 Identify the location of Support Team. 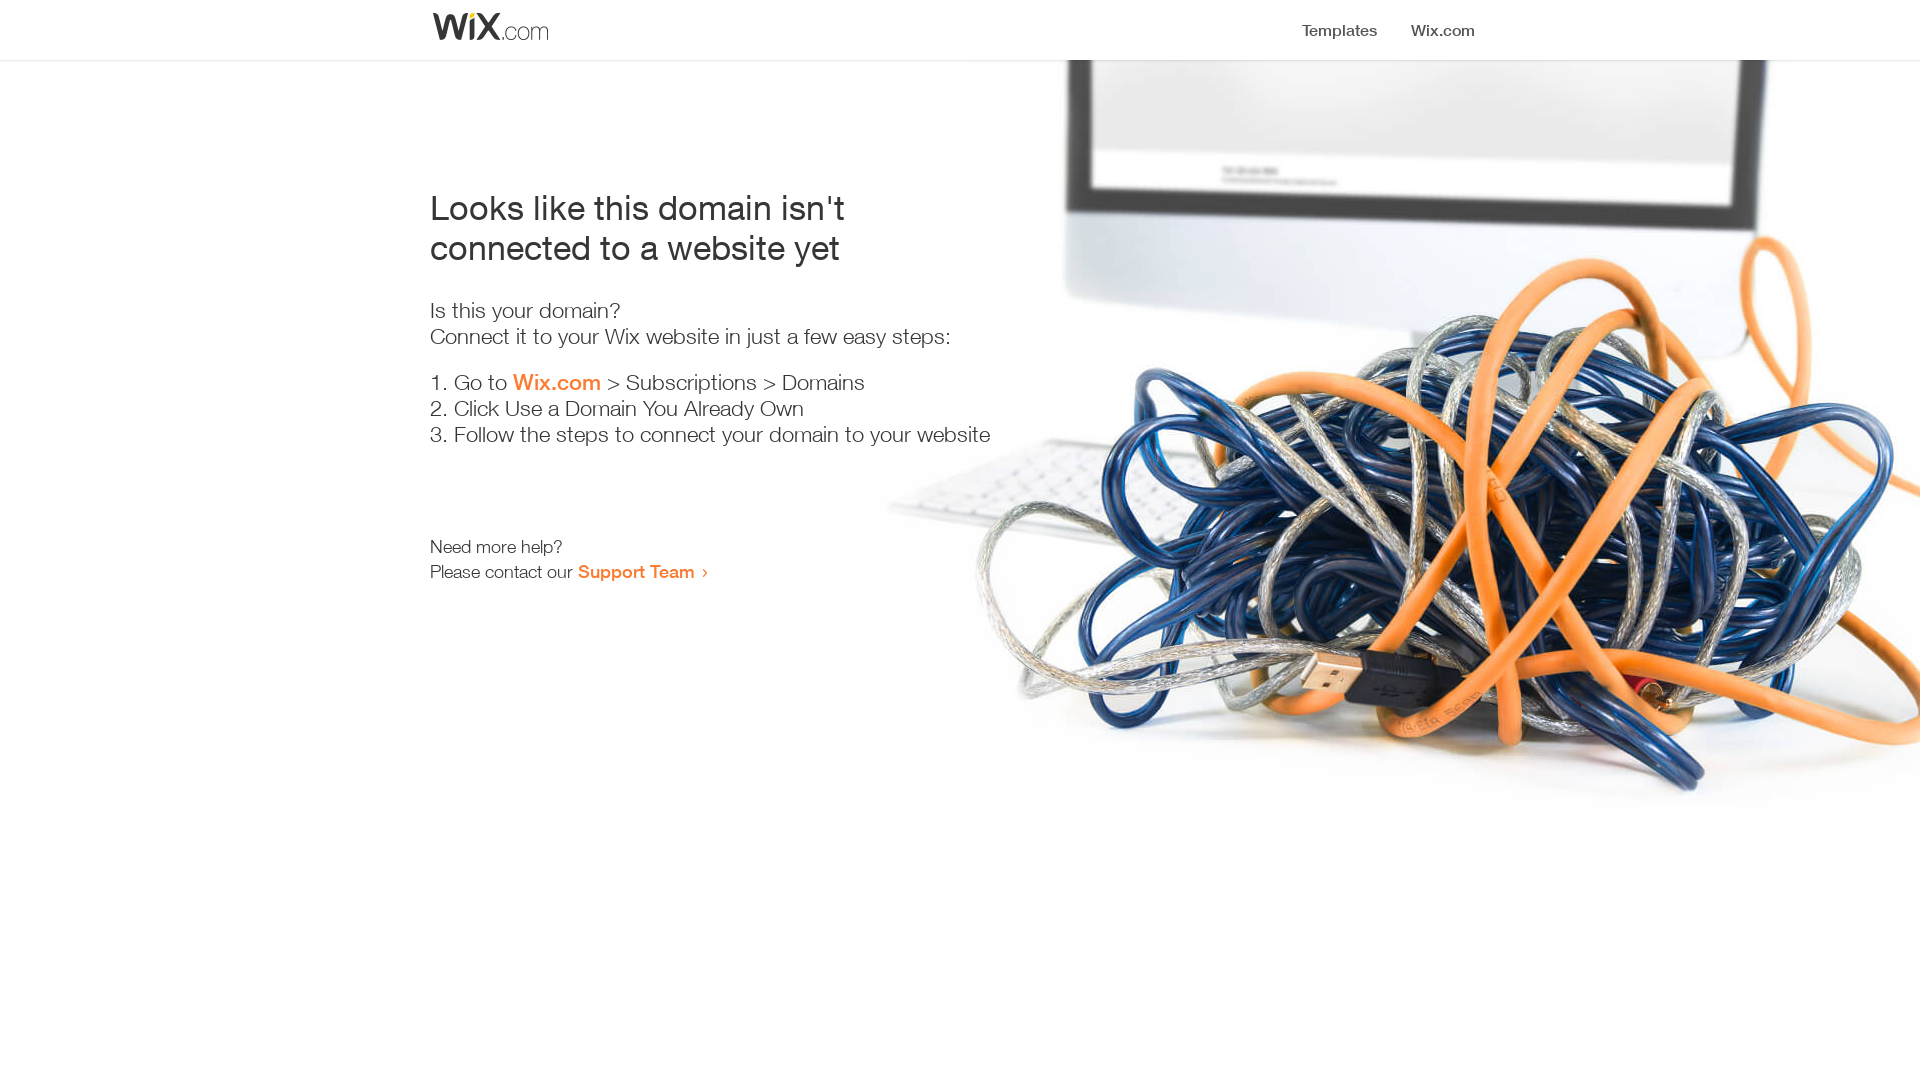
(636, 571).